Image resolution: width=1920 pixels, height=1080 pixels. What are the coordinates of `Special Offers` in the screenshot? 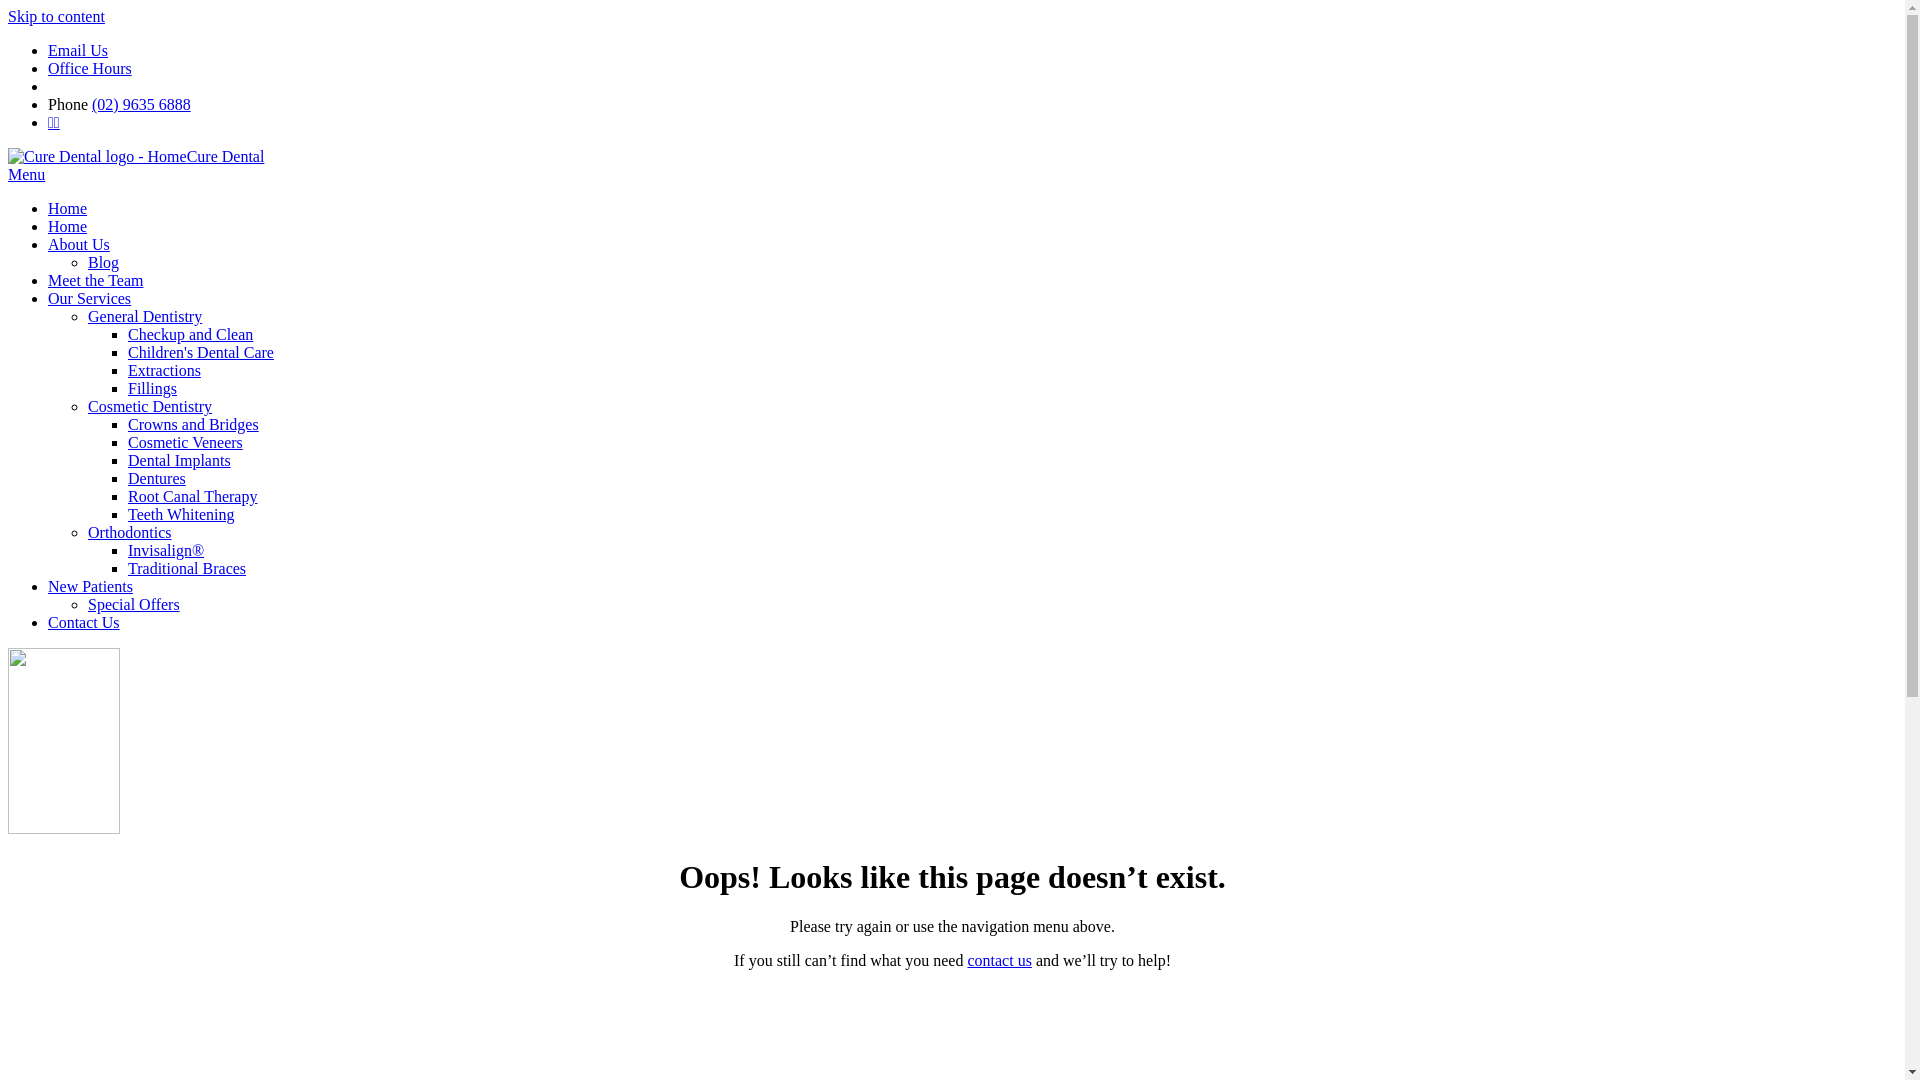 It's located at (134, 604).